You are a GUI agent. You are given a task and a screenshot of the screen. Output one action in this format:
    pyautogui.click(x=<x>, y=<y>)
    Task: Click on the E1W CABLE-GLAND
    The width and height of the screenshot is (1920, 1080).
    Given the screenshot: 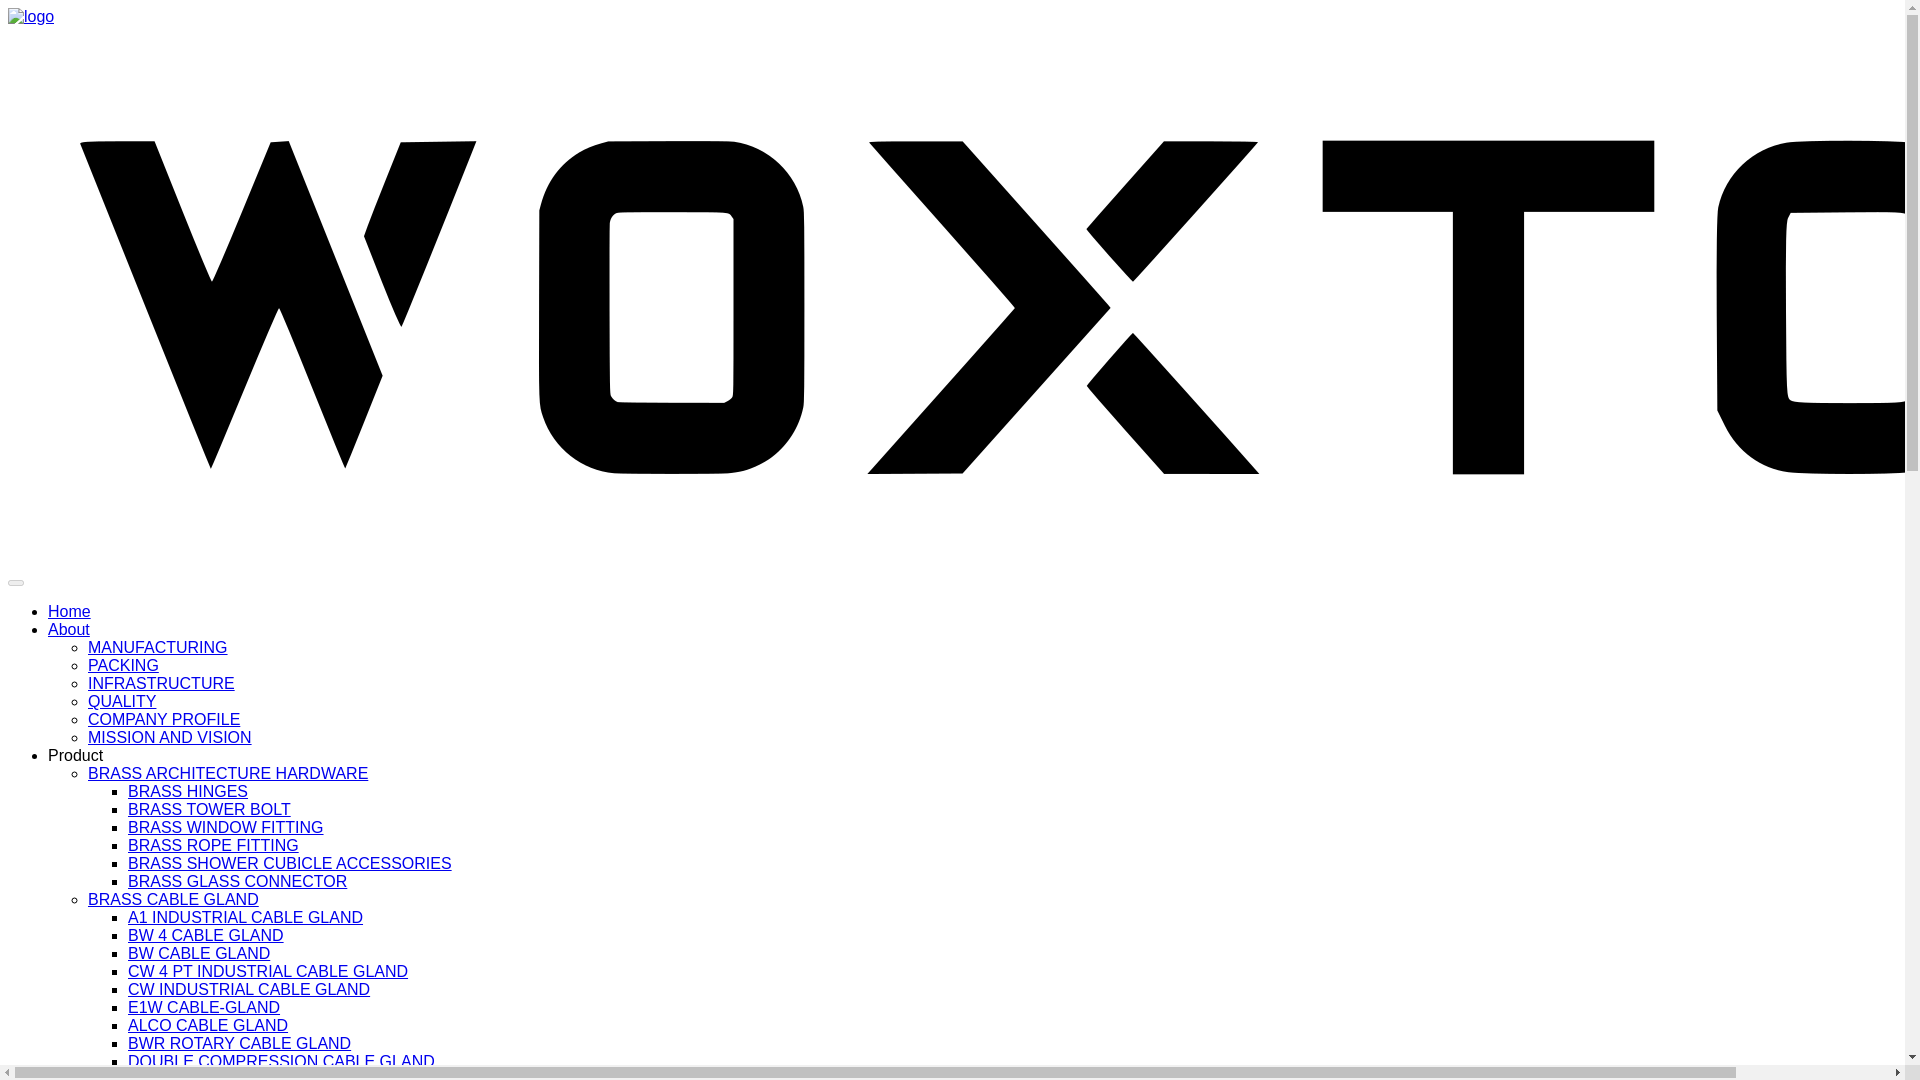 What is the action you would take?
    pyautogui.click(x=204, y=1008)
    